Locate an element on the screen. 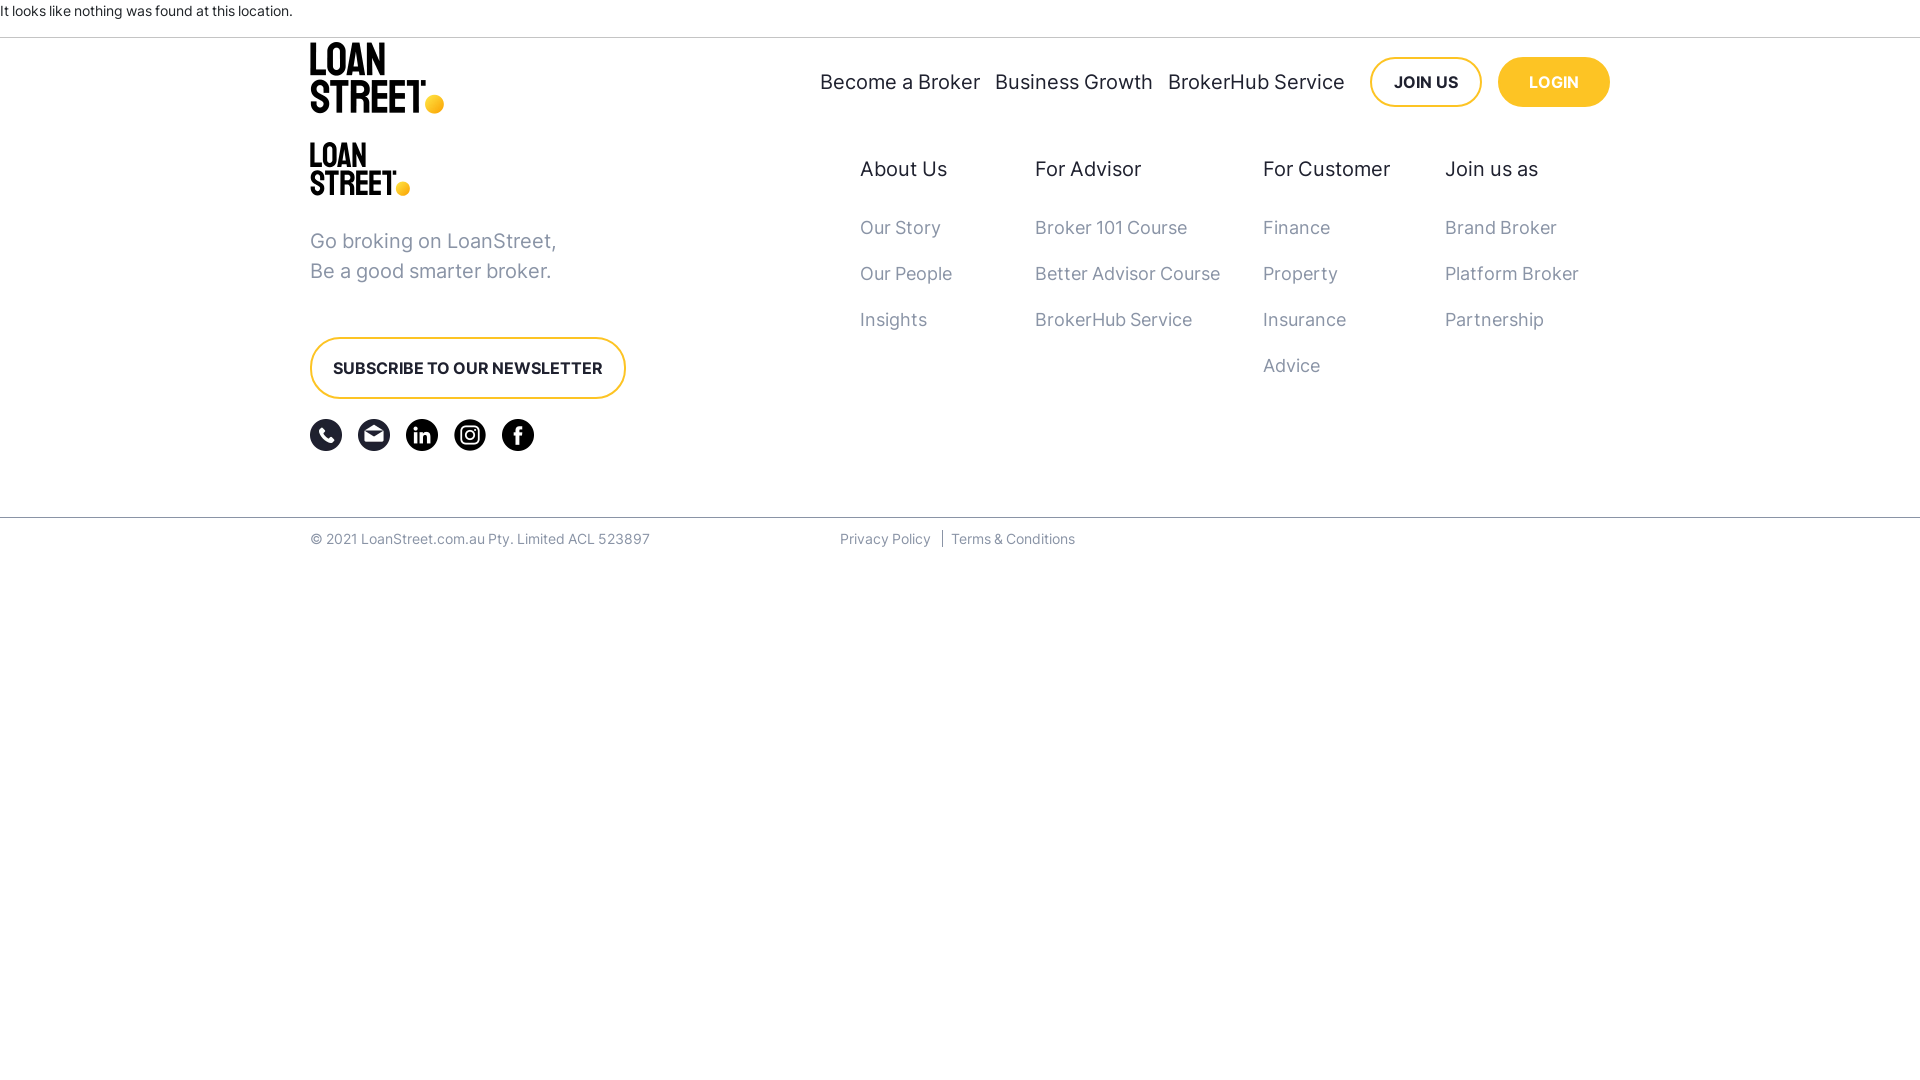 This screenshot has width=1920, height=1080. Business Growth is located at coordinates (1074, 82).